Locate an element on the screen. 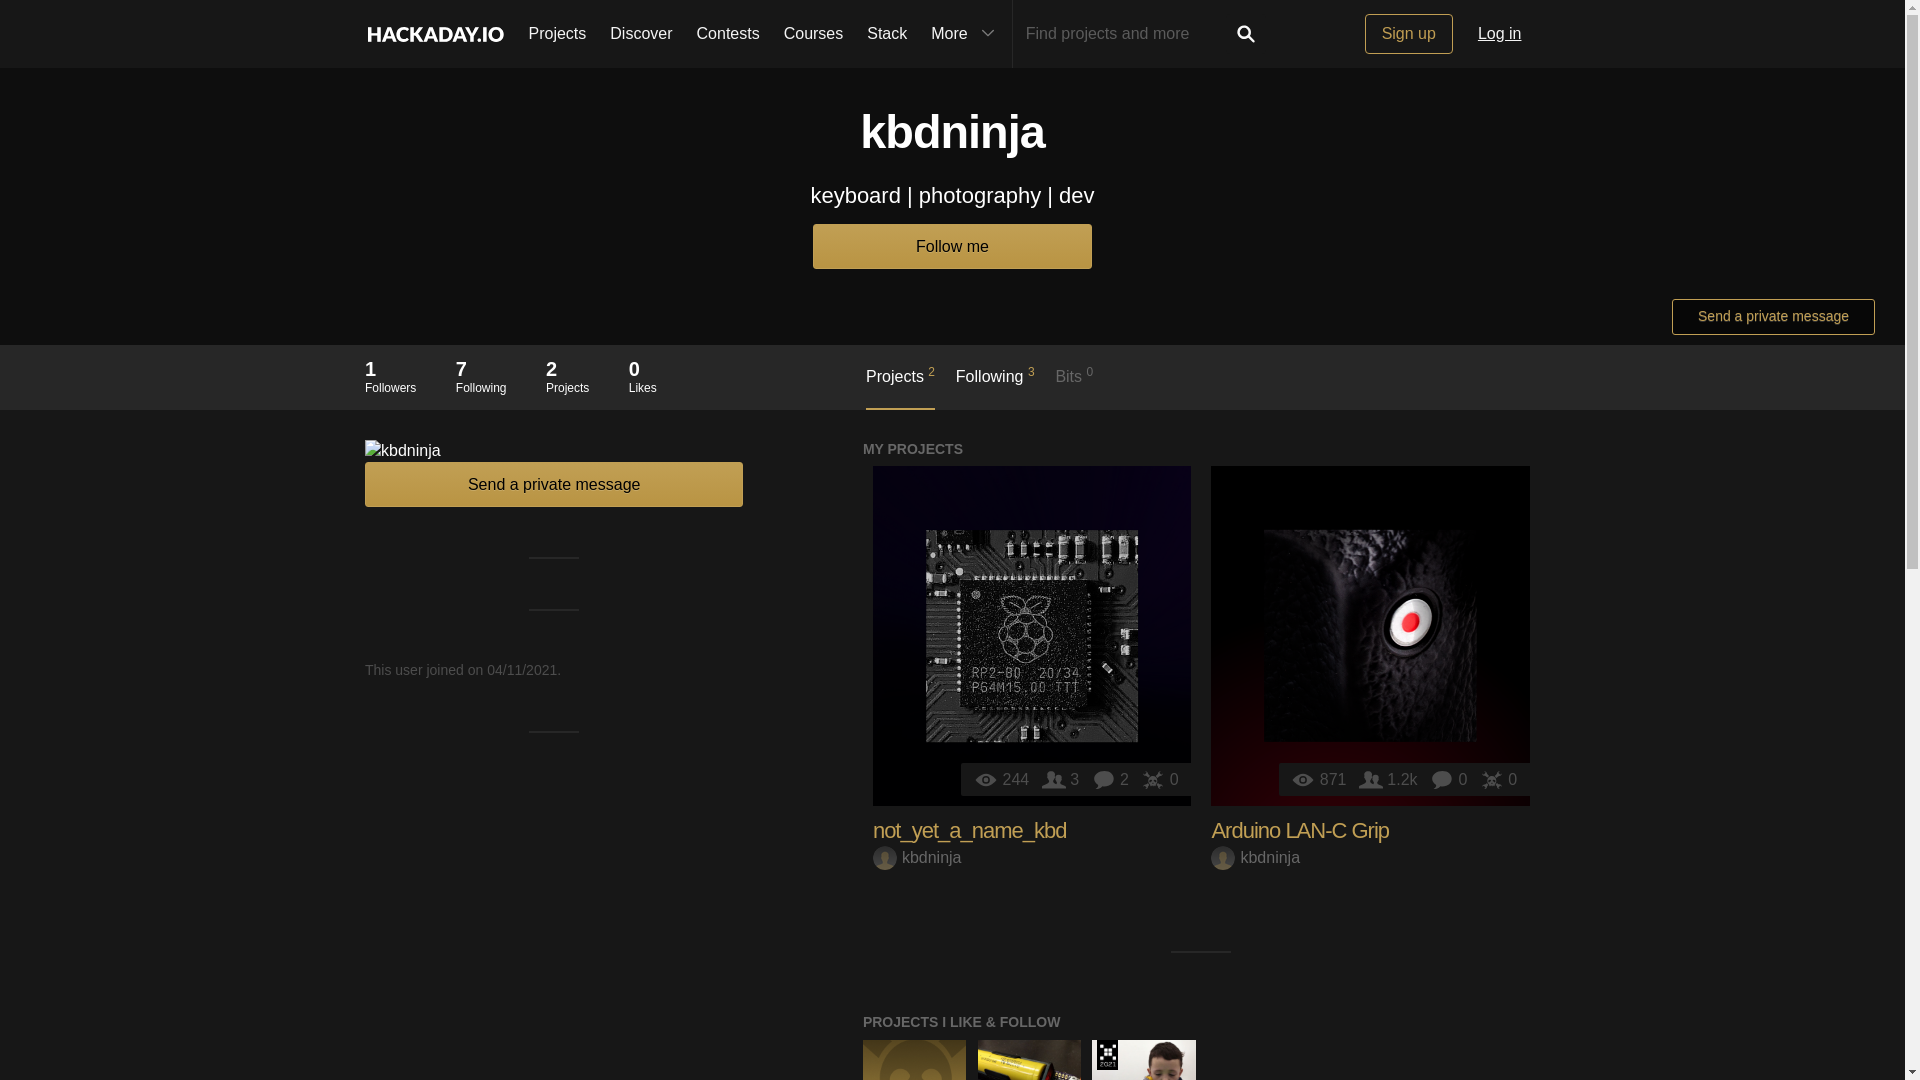  Send a private message is located at coordinates (1774, 316).